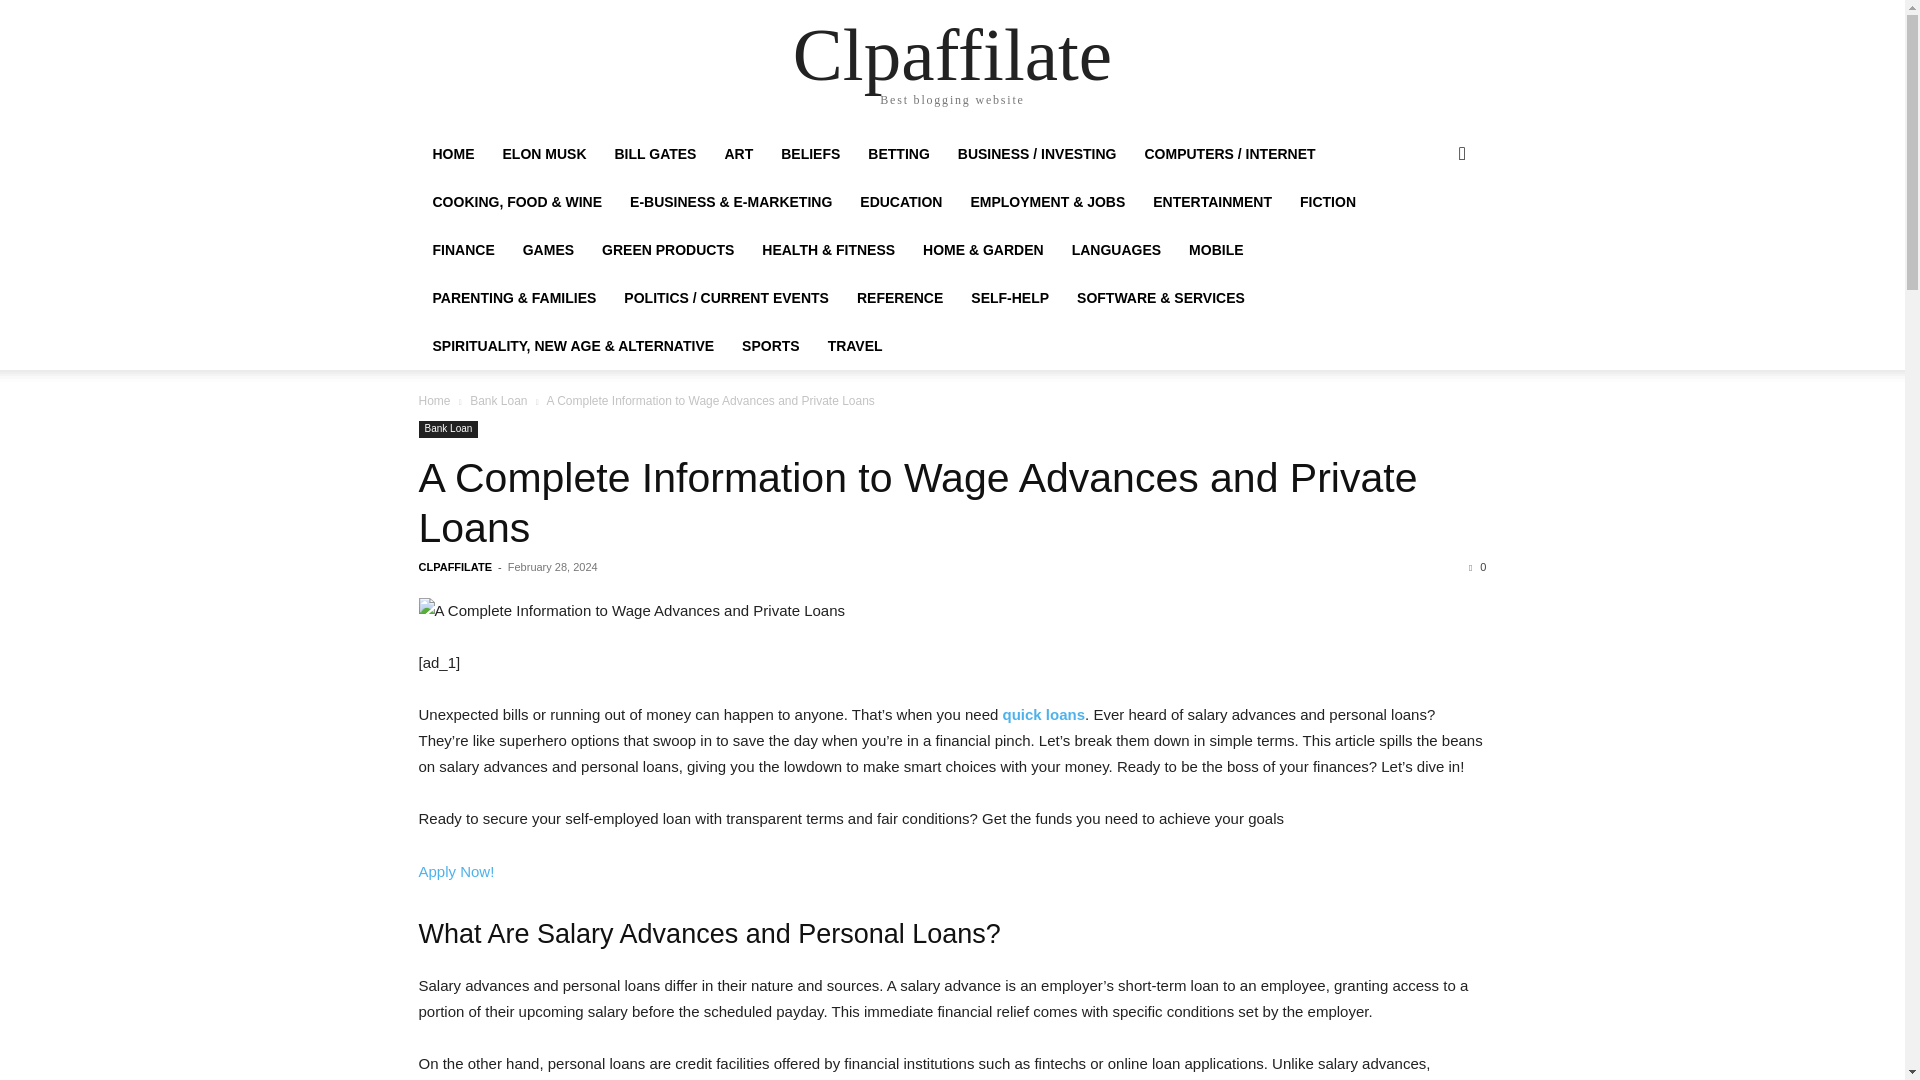 This screenshot has height=1080, width=1920. What do you see at coordinates (654, 154) in the screenshot?
I see `BILL GATES` at bounding box center [654, 154].